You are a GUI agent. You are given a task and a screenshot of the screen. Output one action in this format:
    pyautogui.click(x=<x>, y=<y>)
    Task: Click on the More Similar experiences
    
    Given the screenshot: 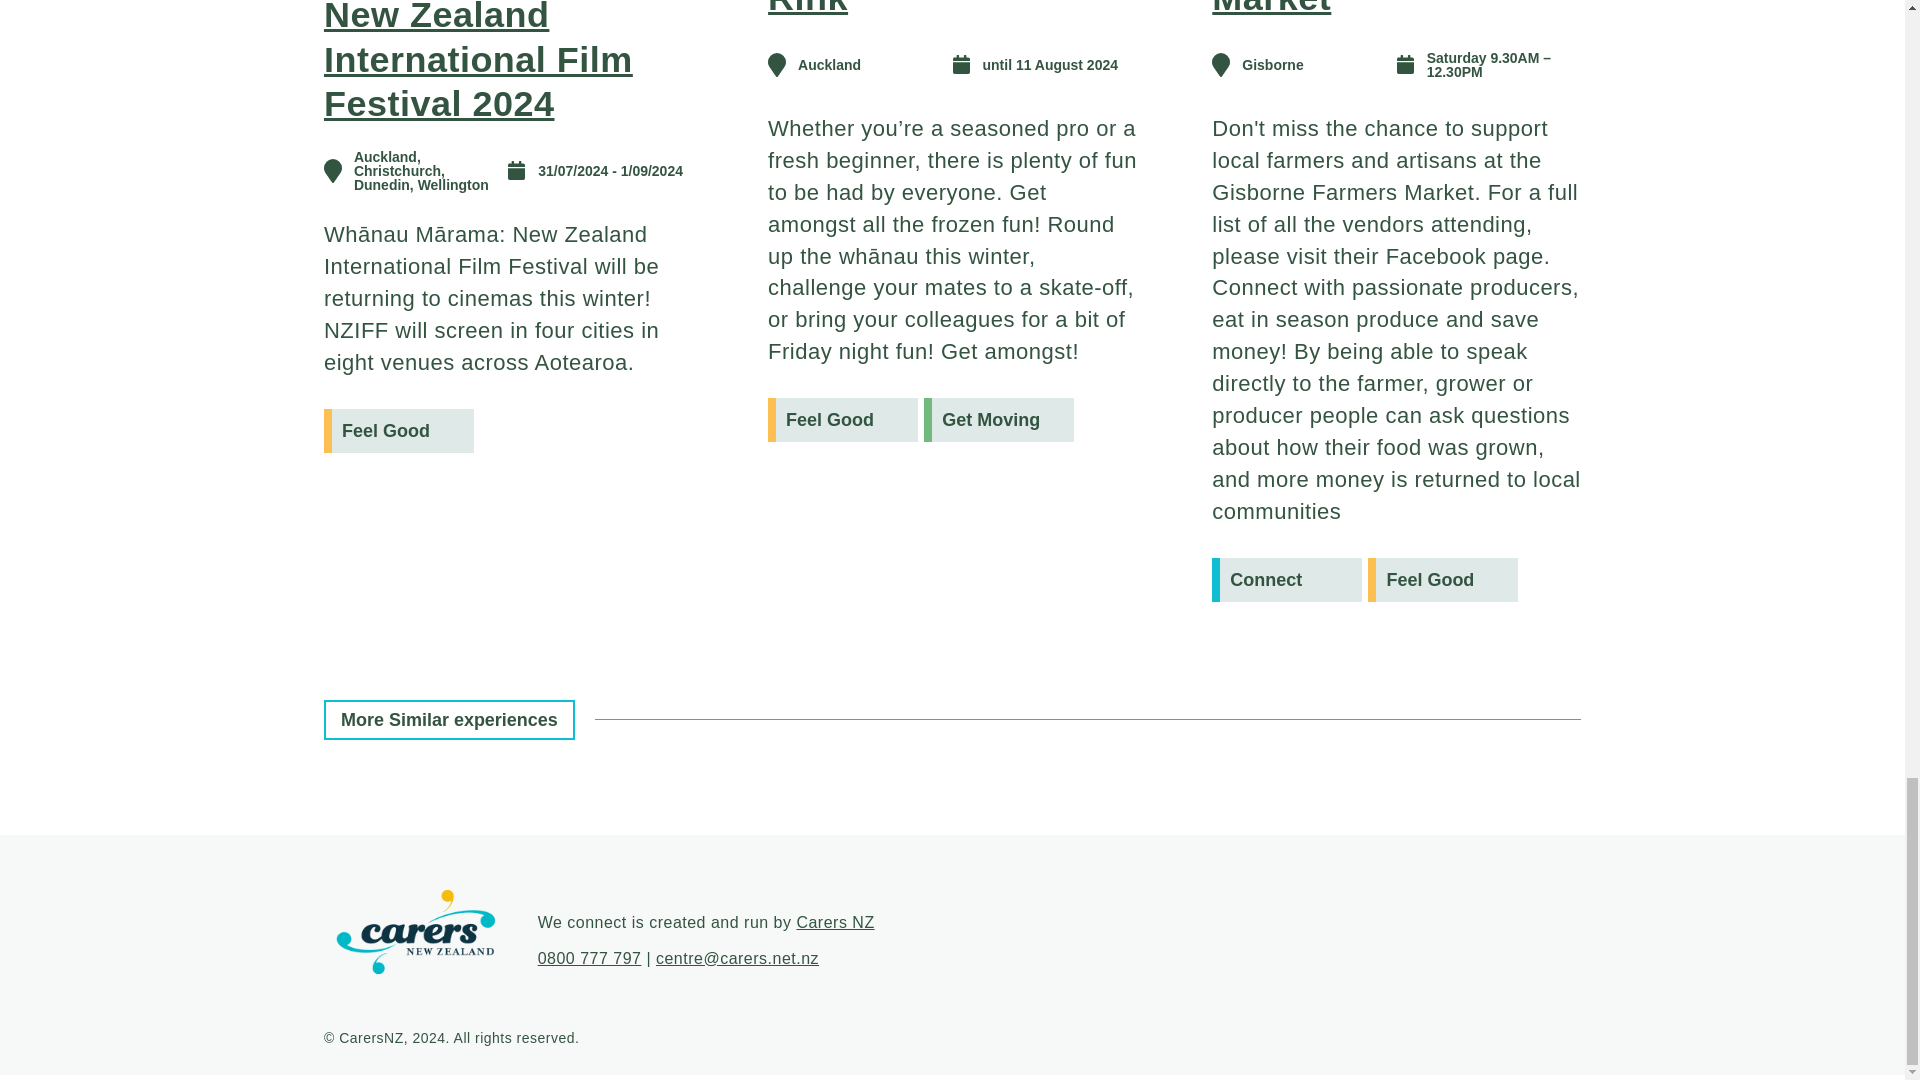 What is the action you would take?
    pyautogui.click(x=449, y=719)
    